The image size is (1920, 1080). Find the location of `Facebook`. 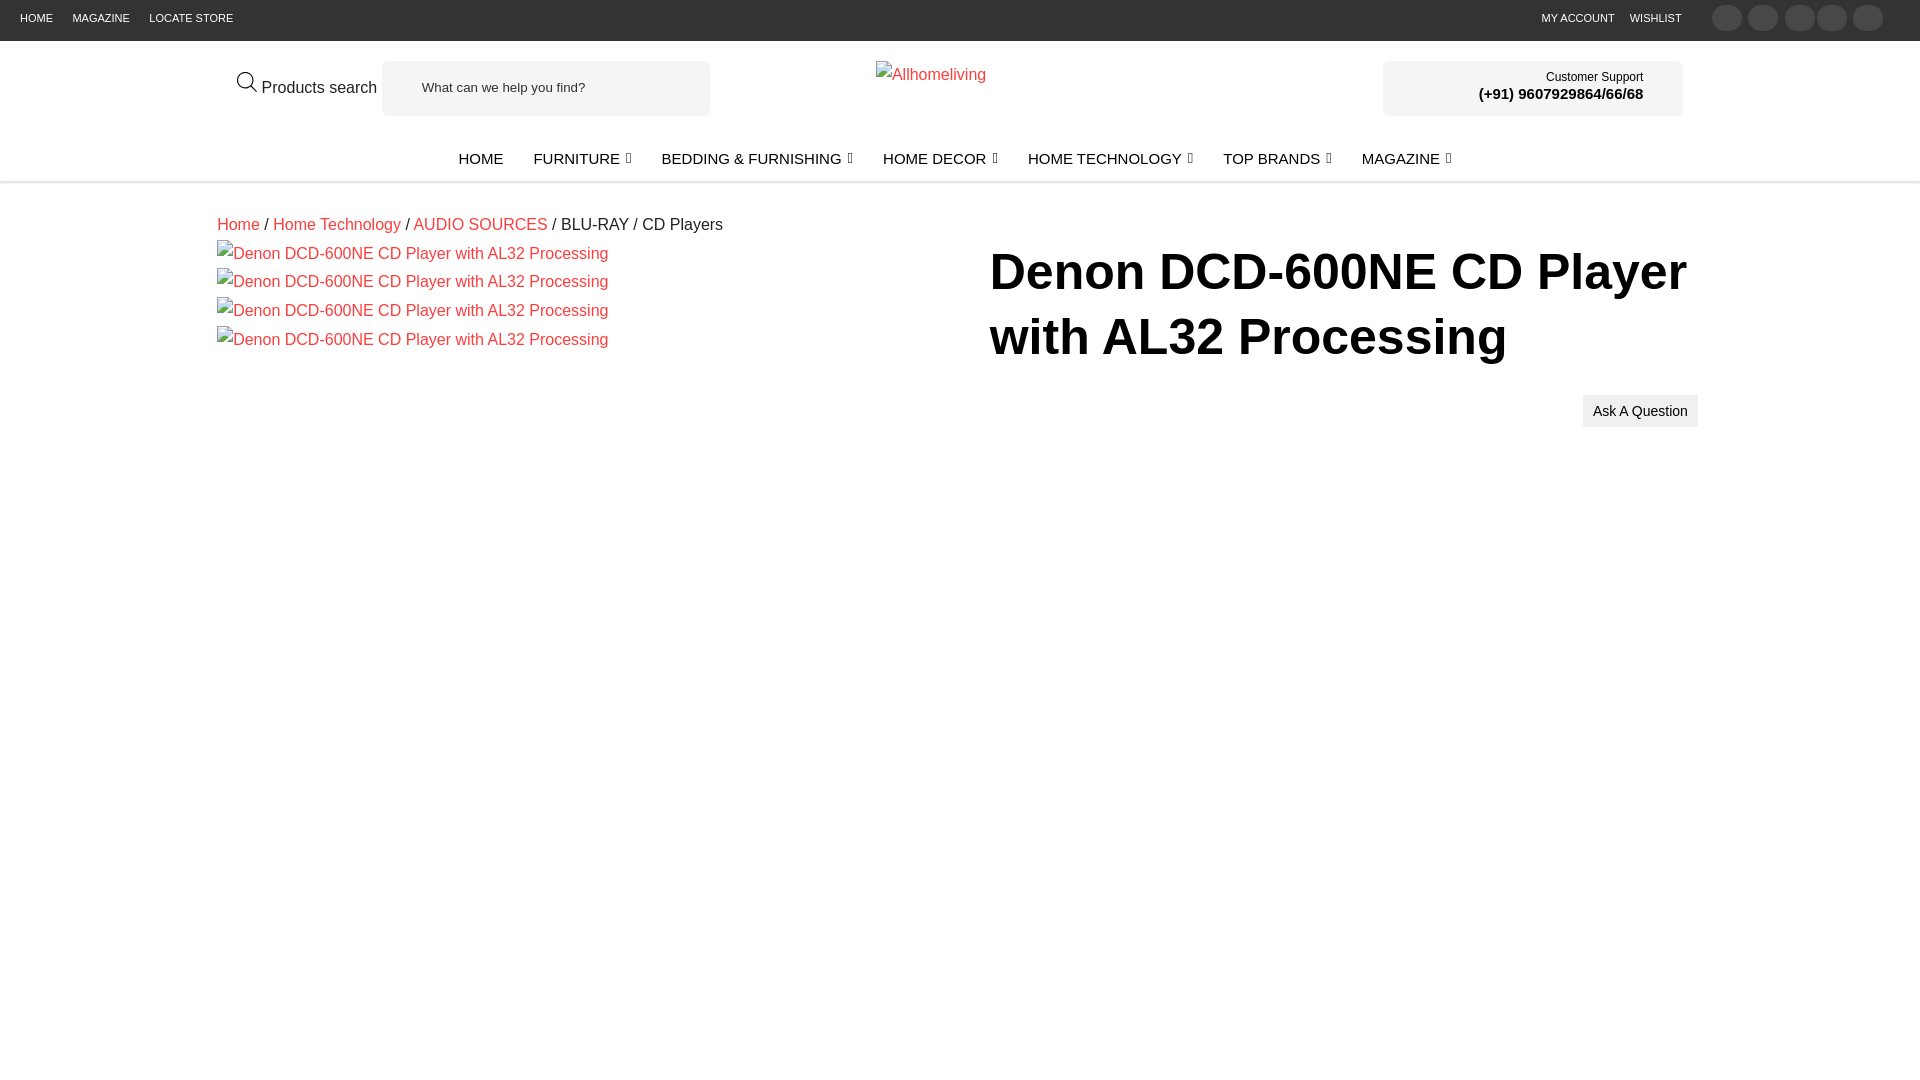

Facebook is located at coordinates (1762, 18).